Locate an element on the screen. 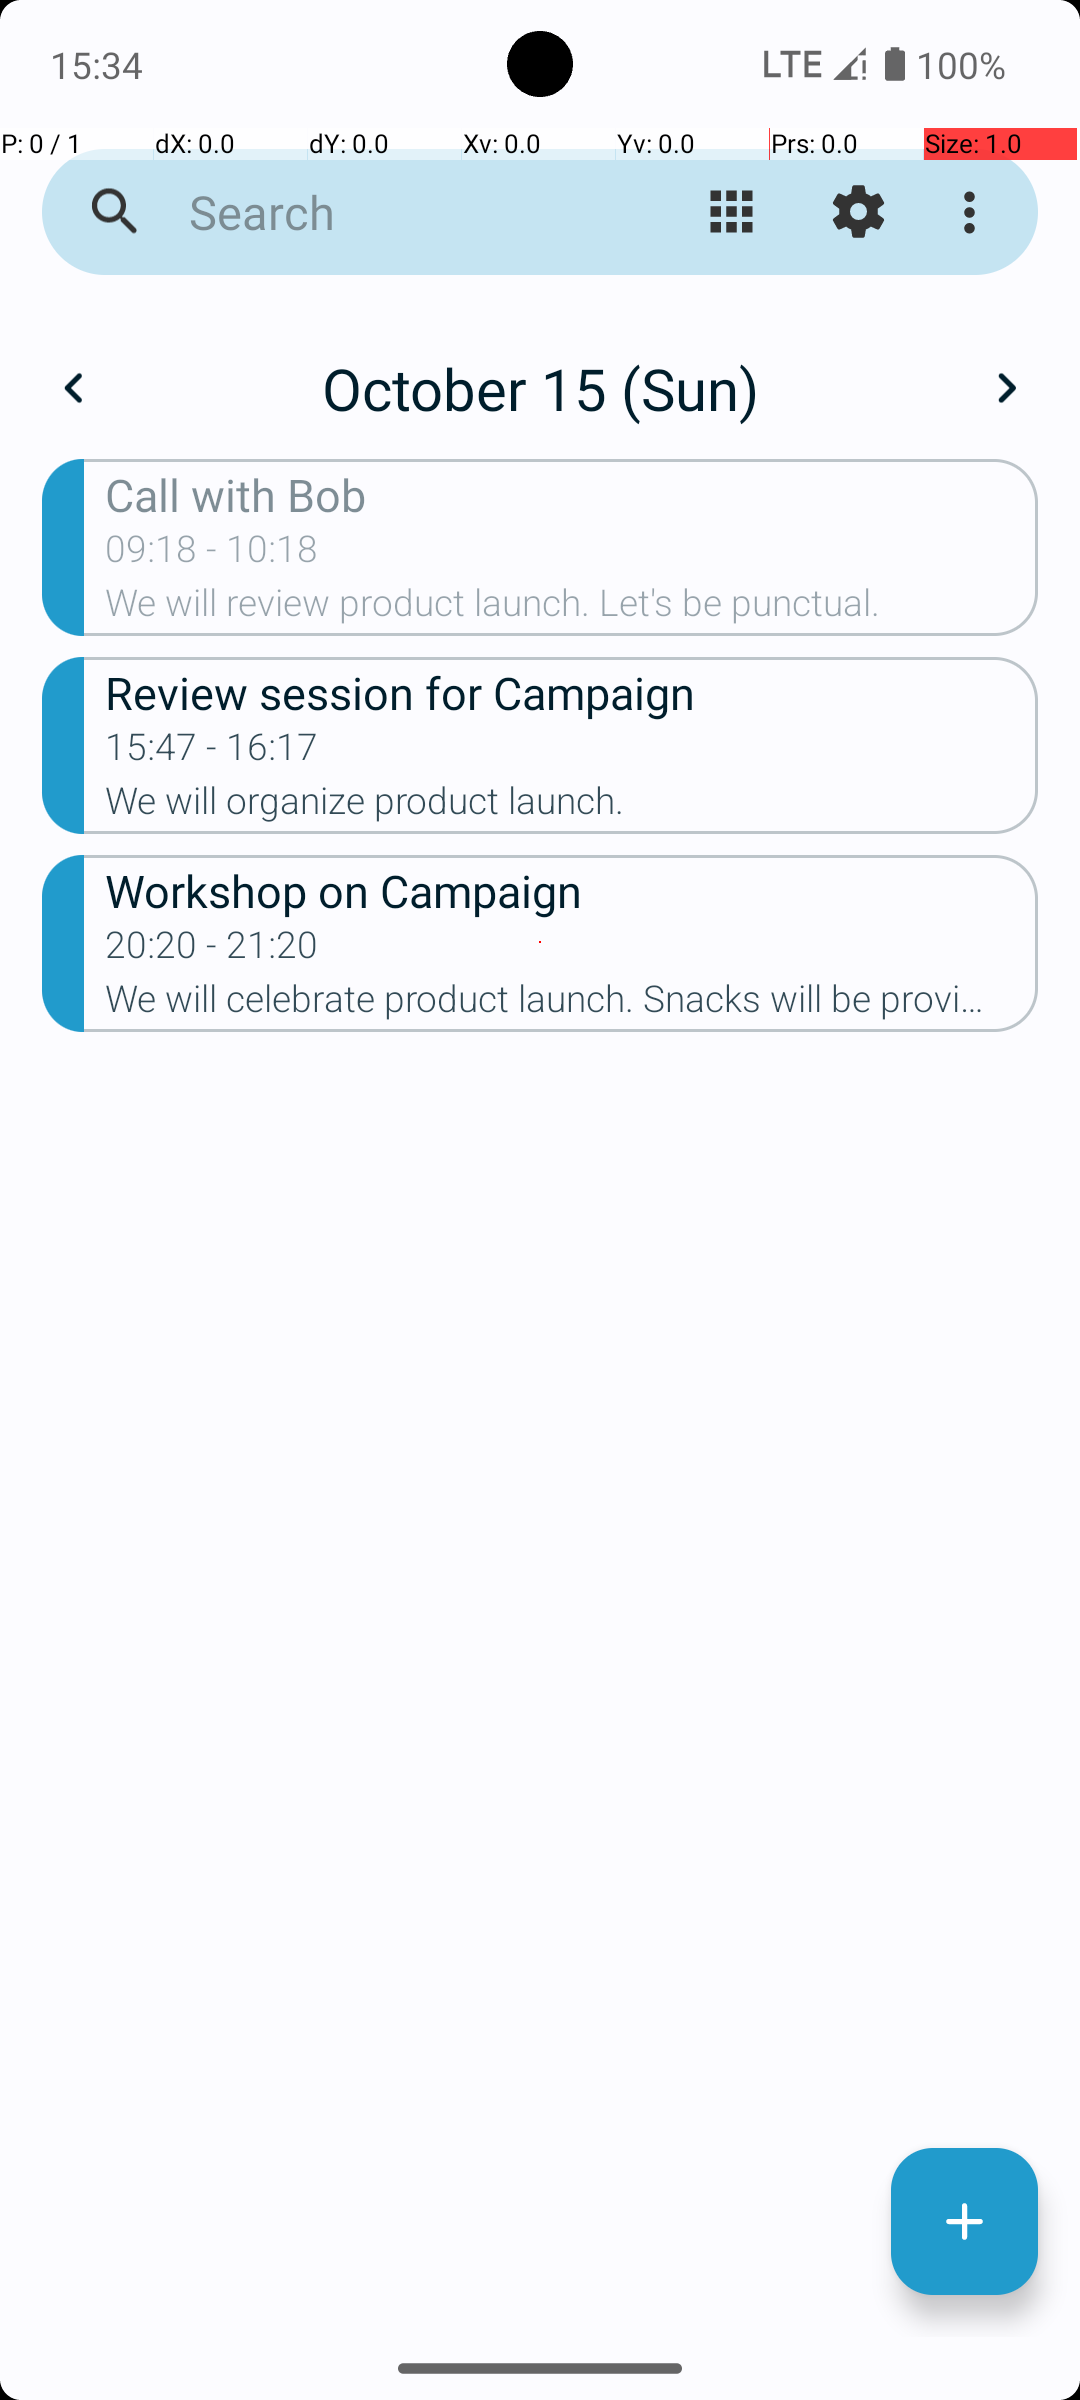  We will review product launch. Let's be punctual. is located at coordinates (572, 609).